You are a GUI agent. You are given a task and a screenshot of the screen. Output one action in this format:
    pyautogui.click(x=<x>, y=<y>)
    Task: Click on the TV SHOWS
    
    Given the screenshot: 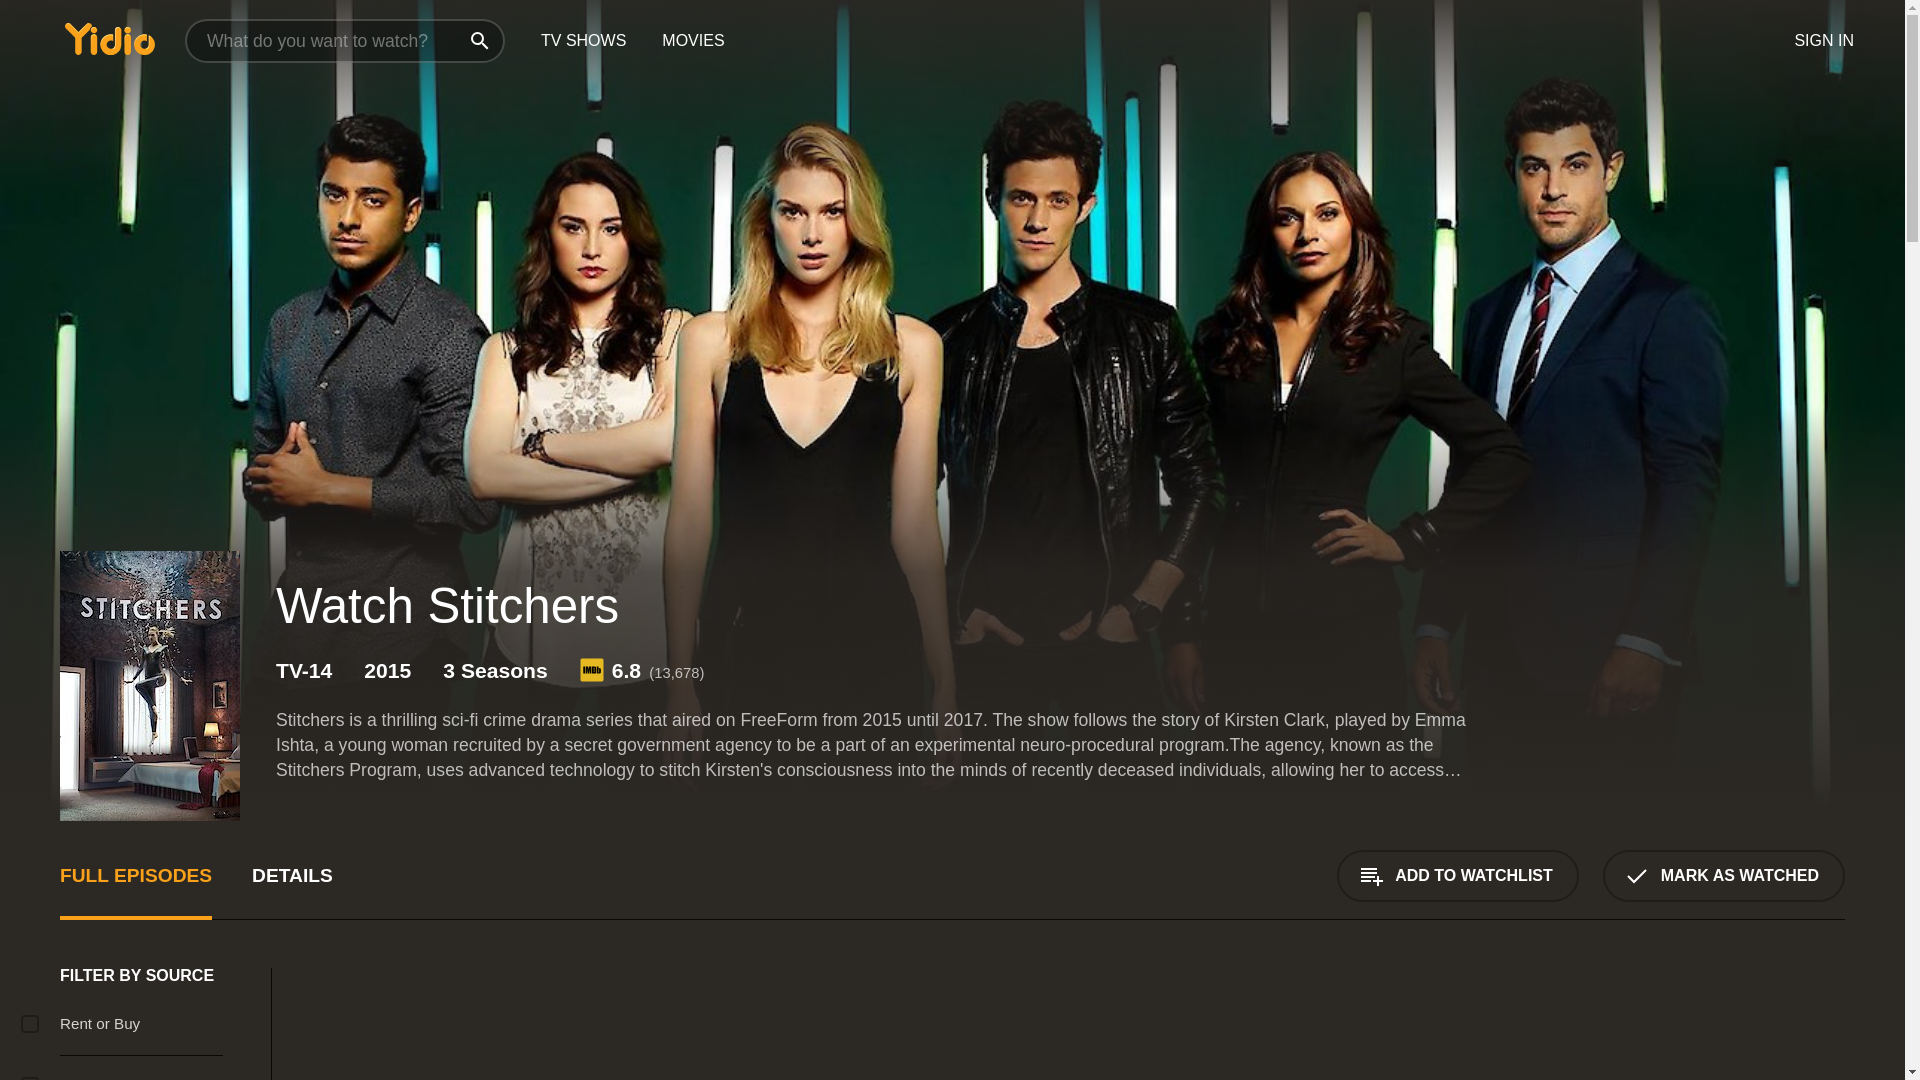 What is the action you would take?
    pyautogui.click(x=582, y=41)
    